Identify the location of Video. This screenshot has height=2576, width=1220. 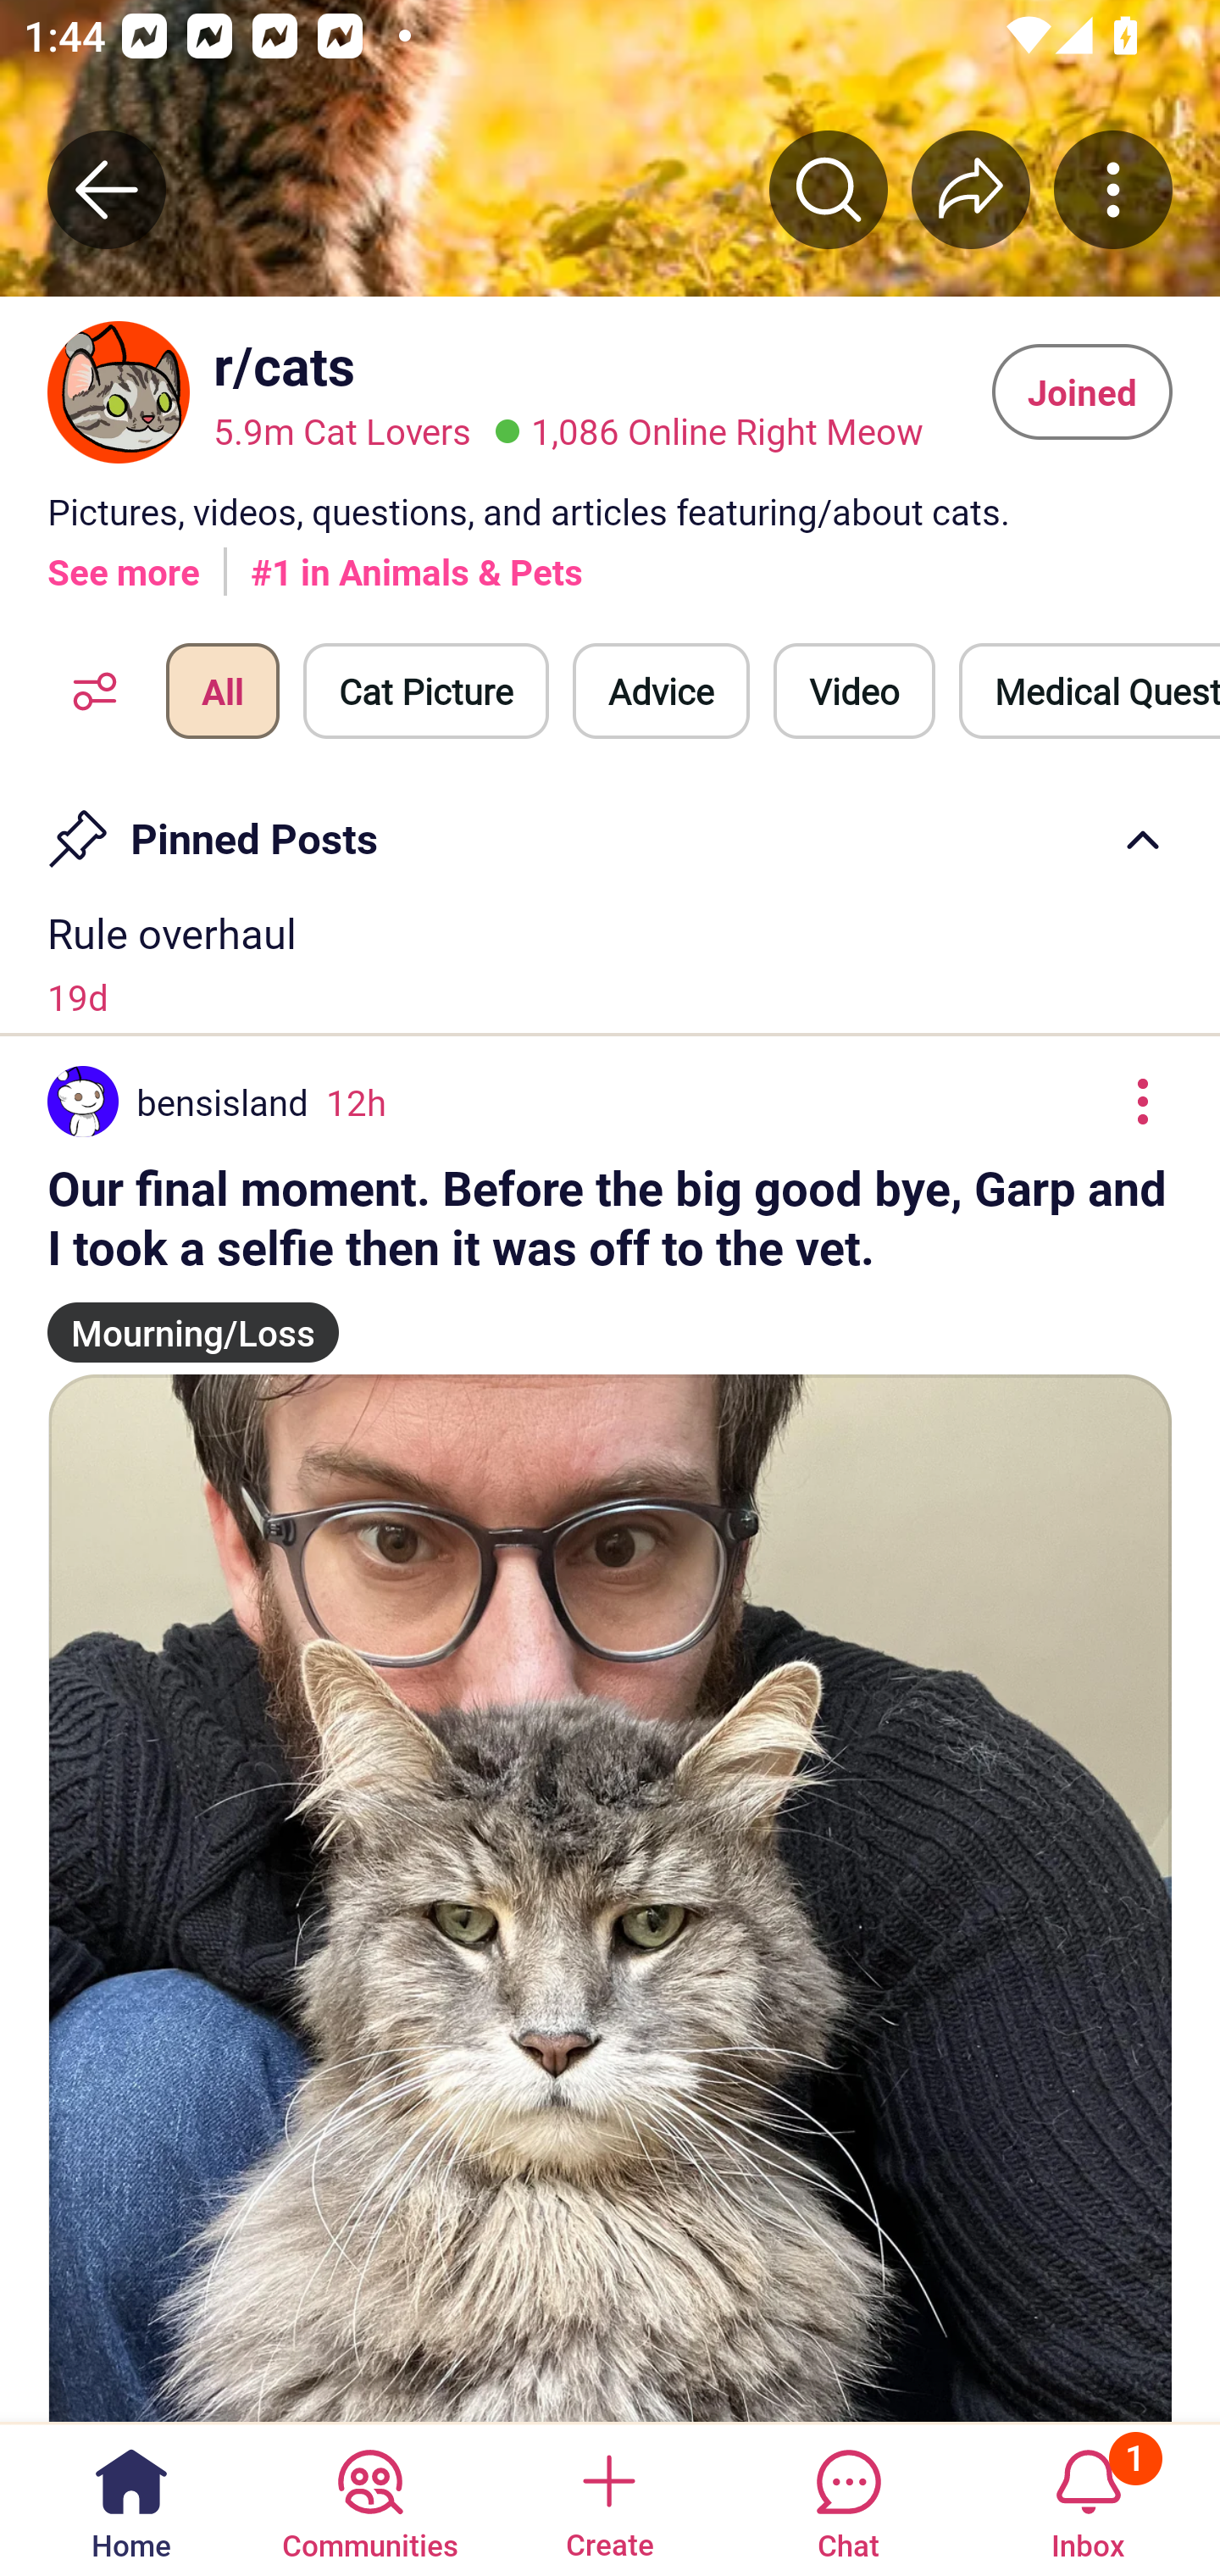
(854, 691).